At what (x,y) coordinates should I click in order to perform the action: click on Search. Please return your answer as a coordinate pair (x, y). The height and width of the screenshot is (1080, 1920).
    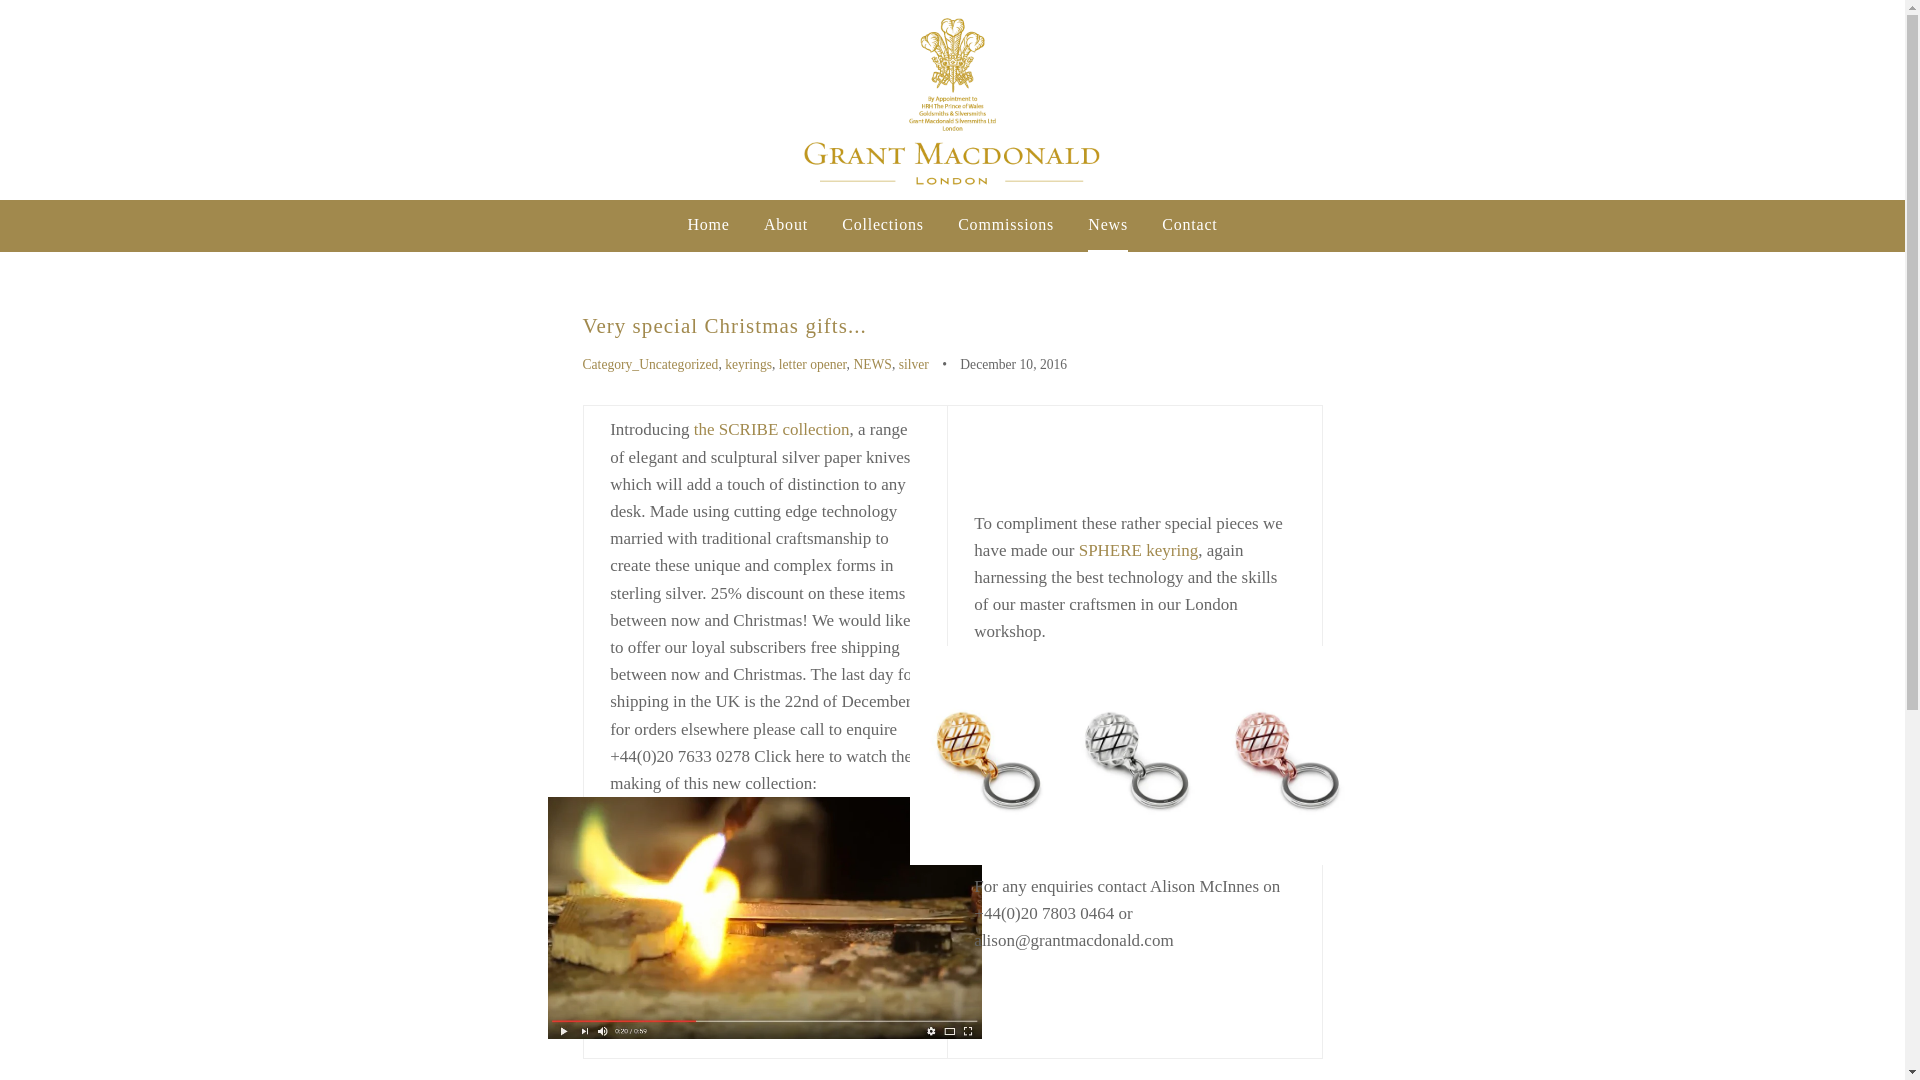
    Looking at the image, I should click on (1792, 100).